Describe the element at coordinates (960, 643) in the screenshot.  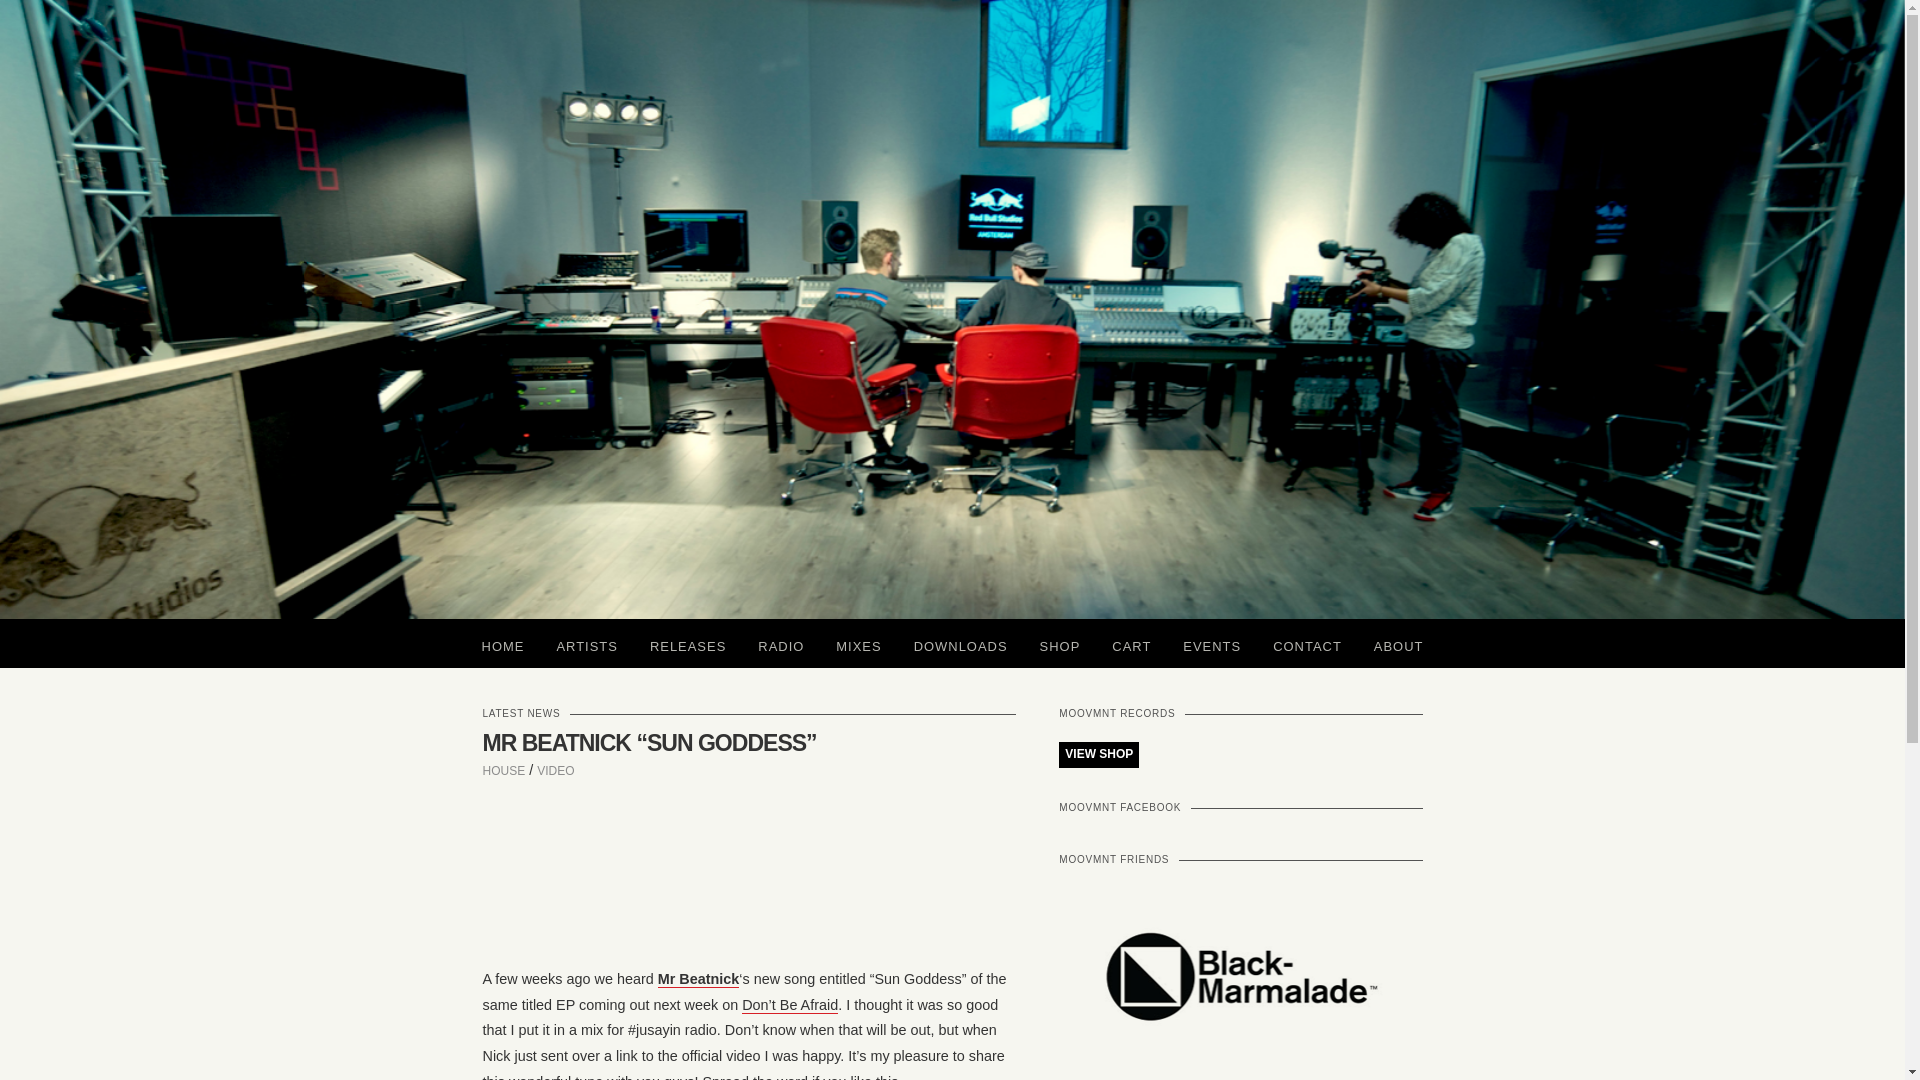
I see `DOWNLOADS` at that location.